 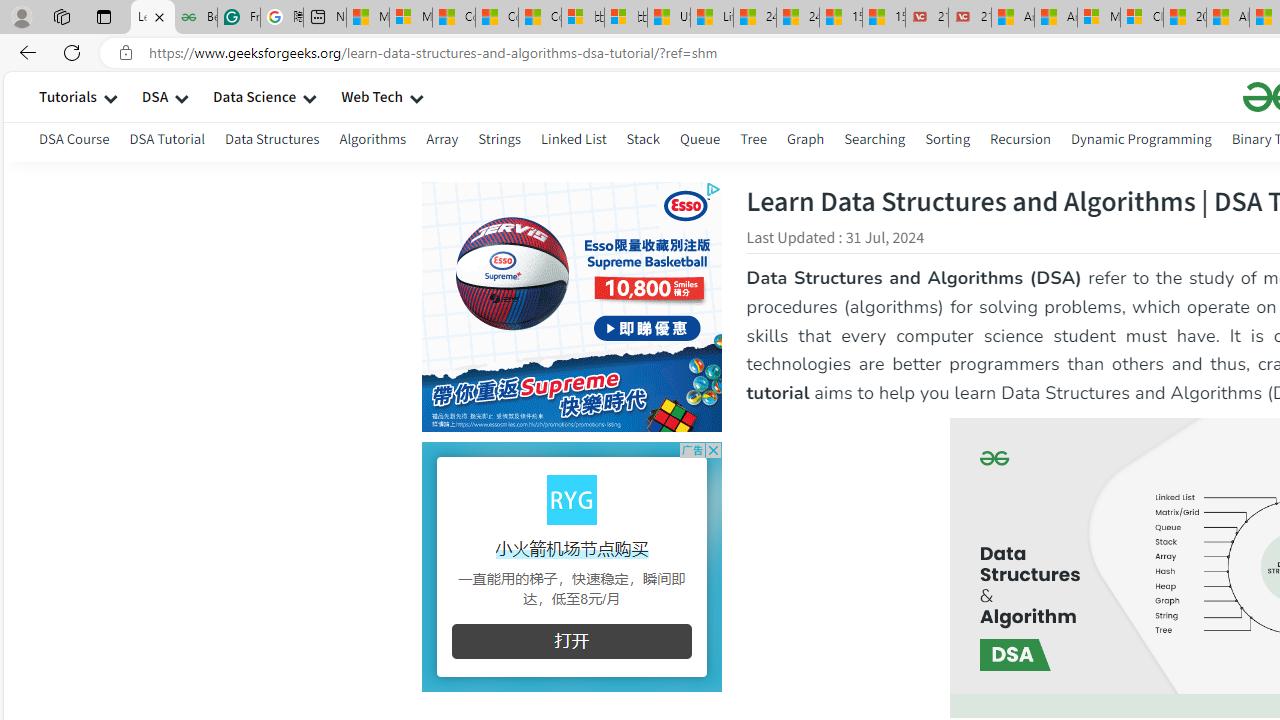 What do you see at coordinates (875, 138) in the screenshot?
I see `Searching` at bounding box center [875, 138].